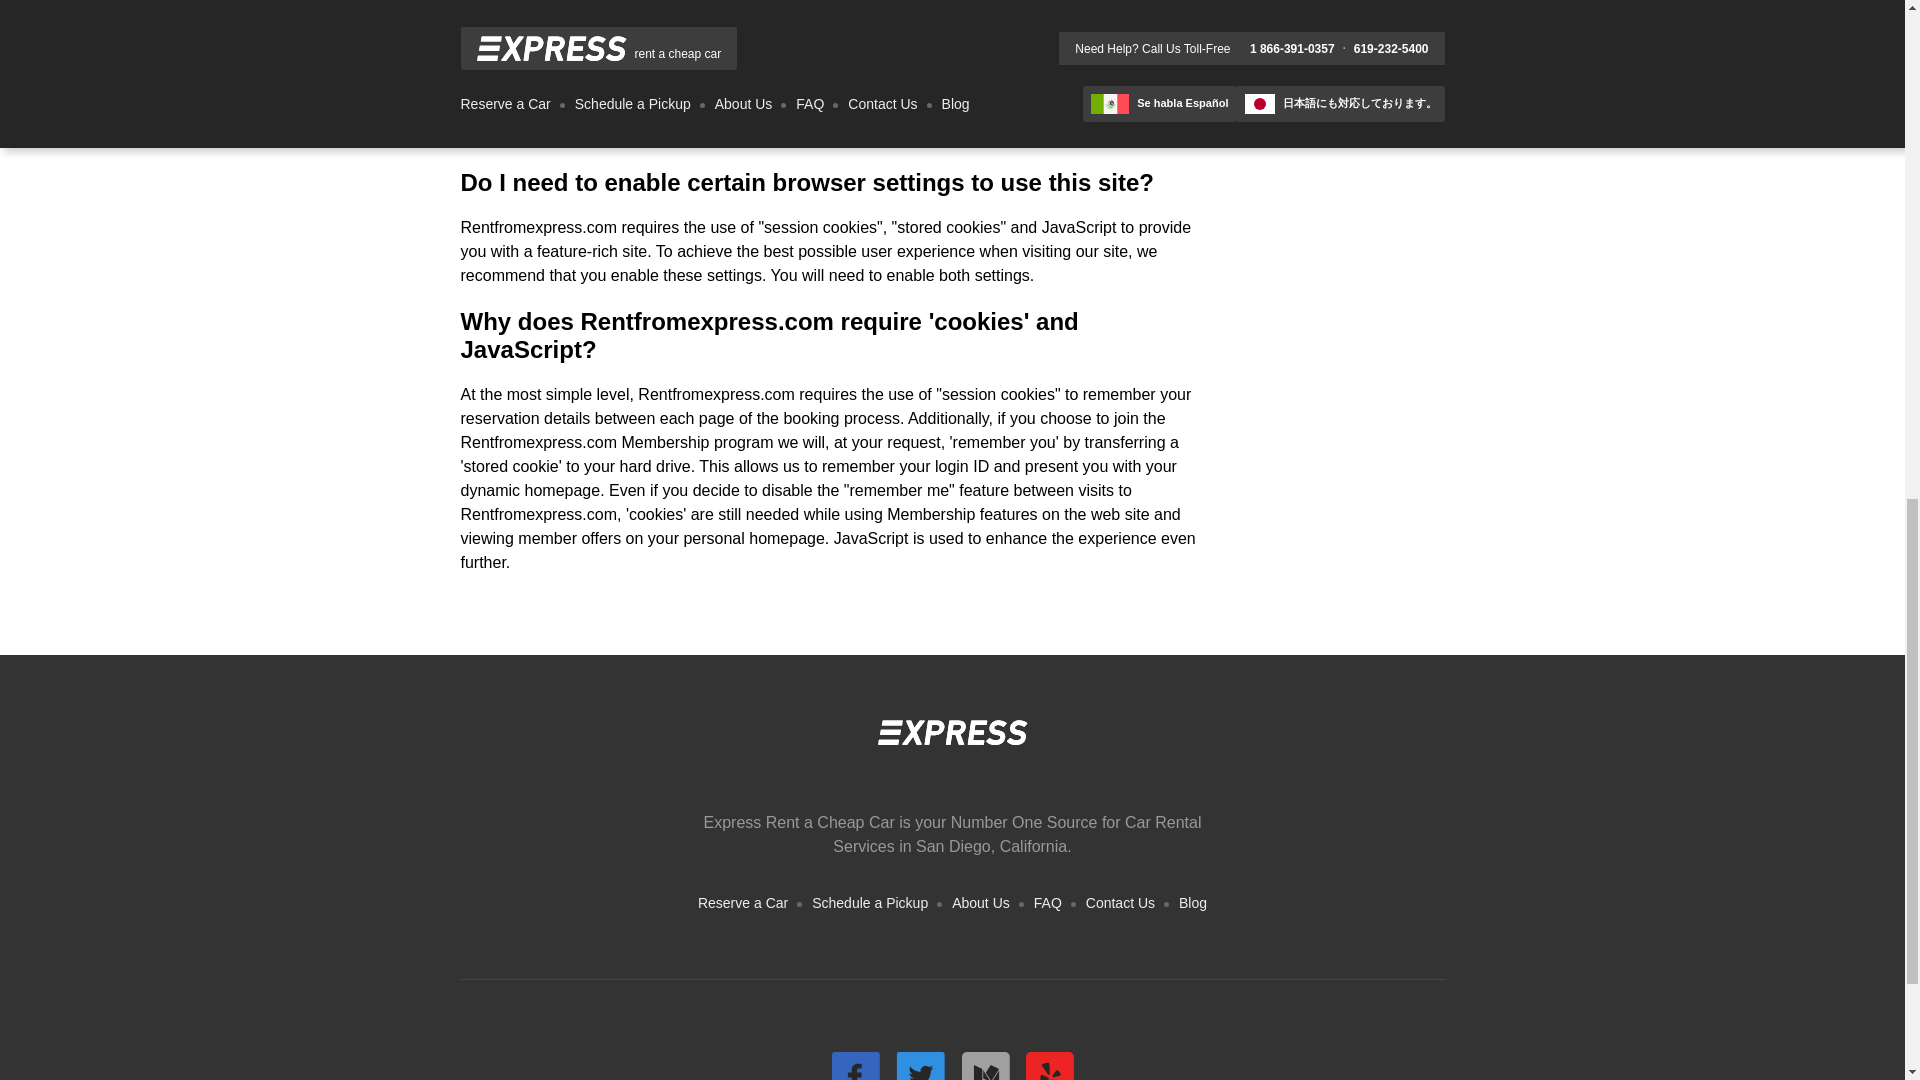 Image resolution: width=1920 pixels, height=1080 pixels. Describe the element at coordinates (1048, 902) in the screenshot. I see `FAQ` at that location.